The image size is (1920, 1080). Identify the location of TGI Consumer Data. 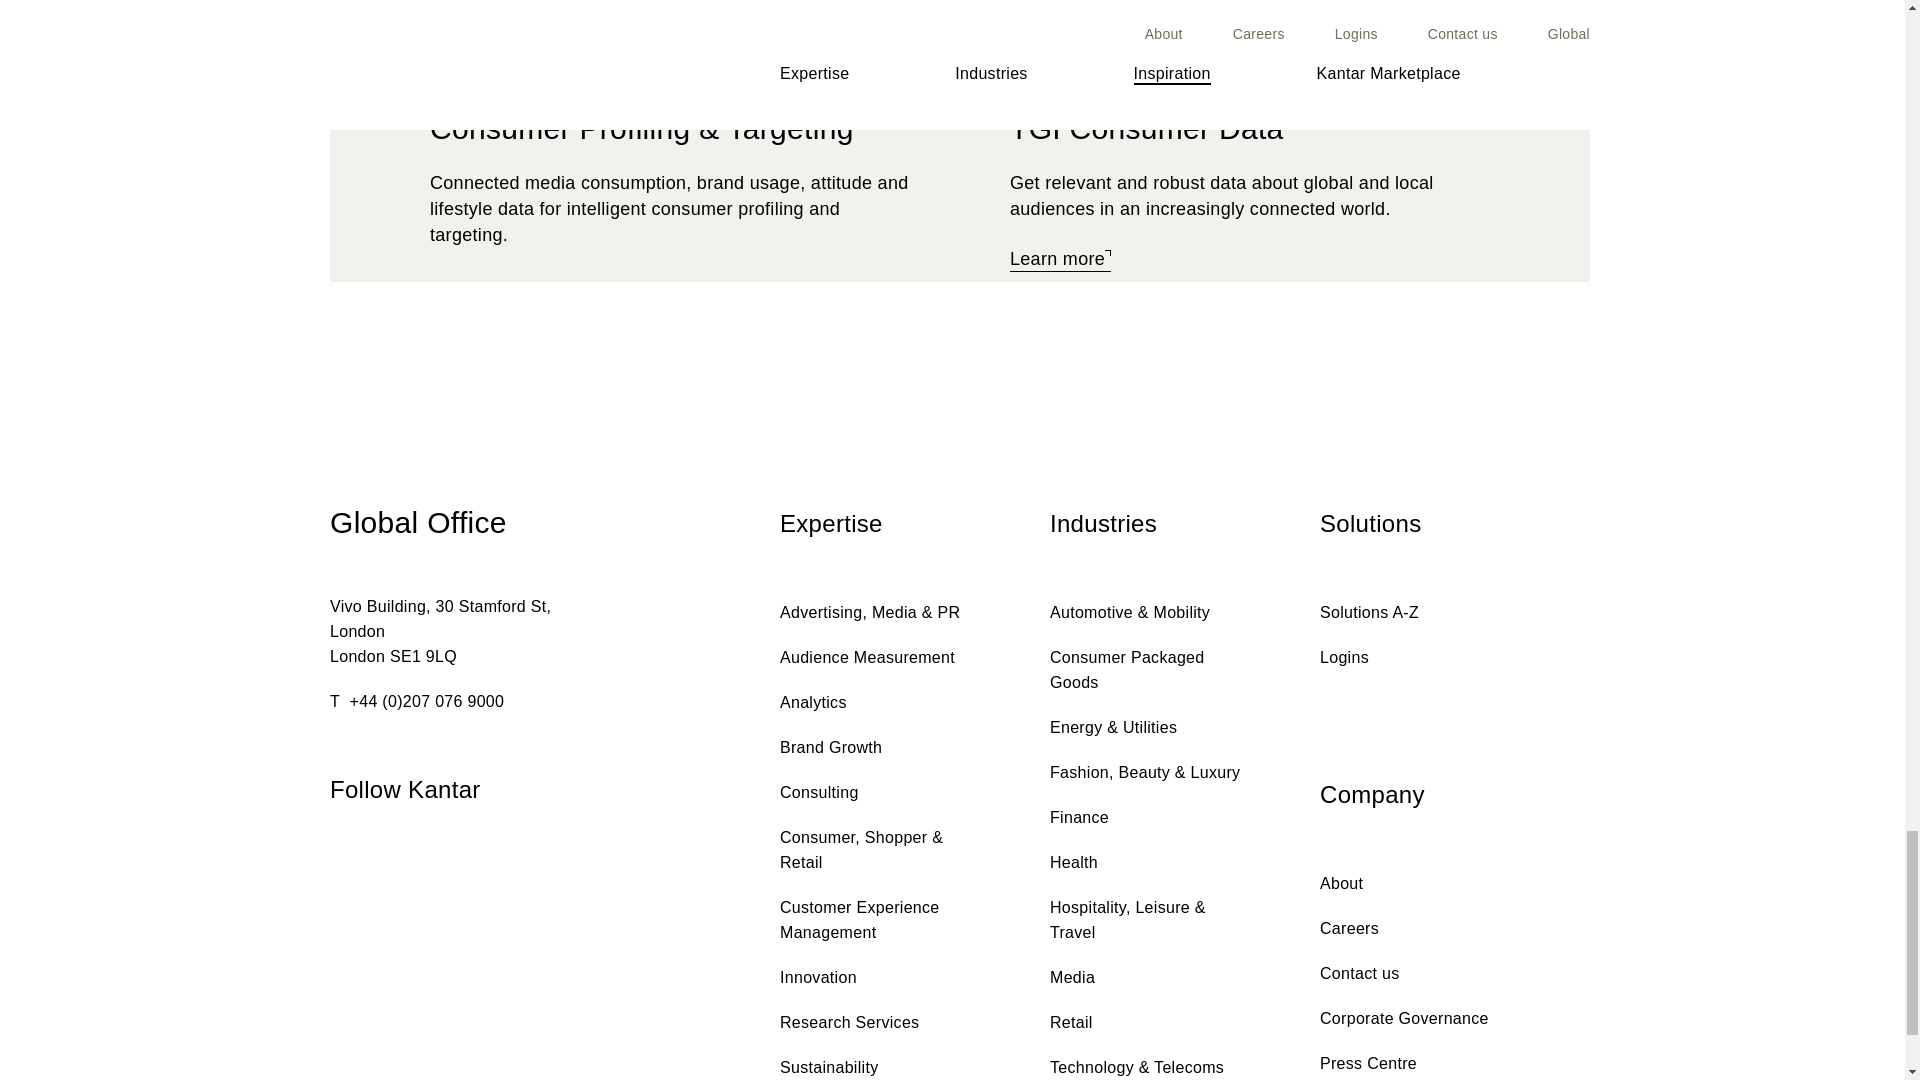
(1060, 260).